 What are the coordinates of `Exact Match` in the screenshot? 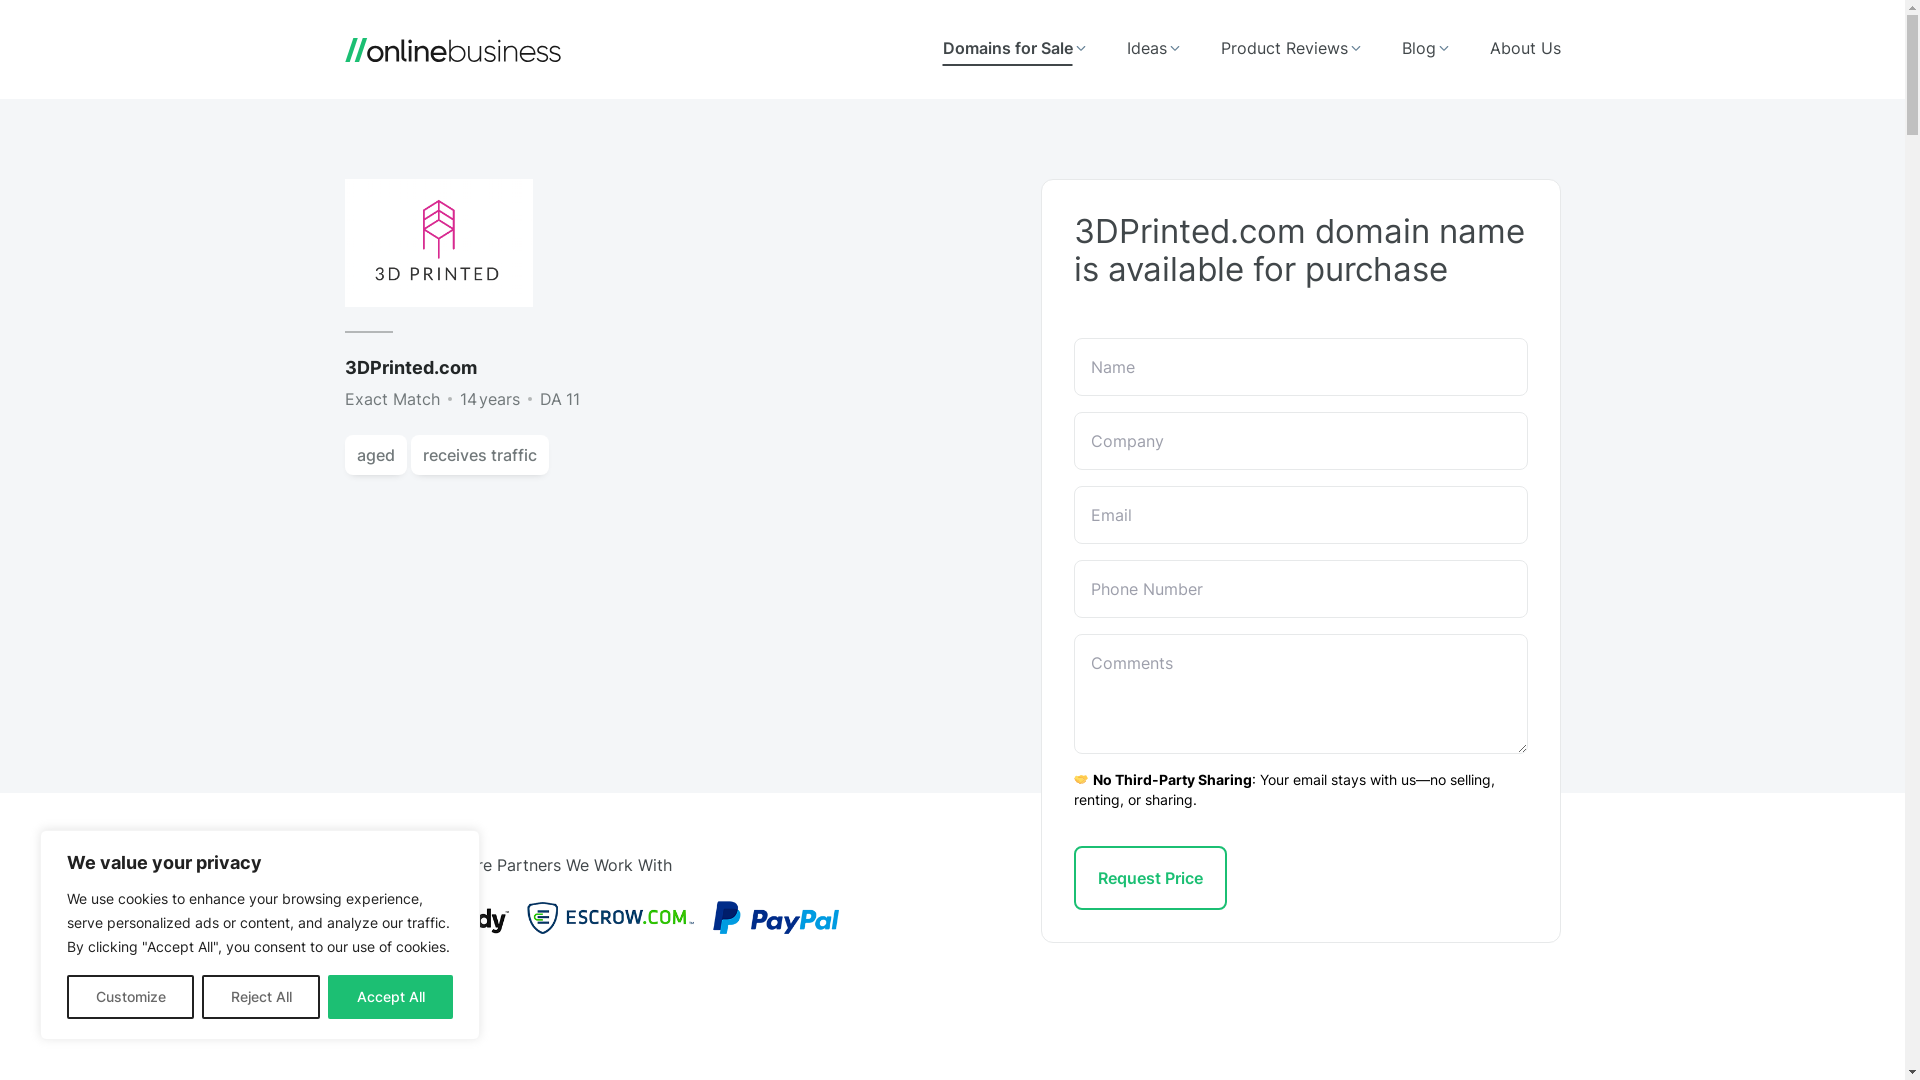 It's located at (392, 399).